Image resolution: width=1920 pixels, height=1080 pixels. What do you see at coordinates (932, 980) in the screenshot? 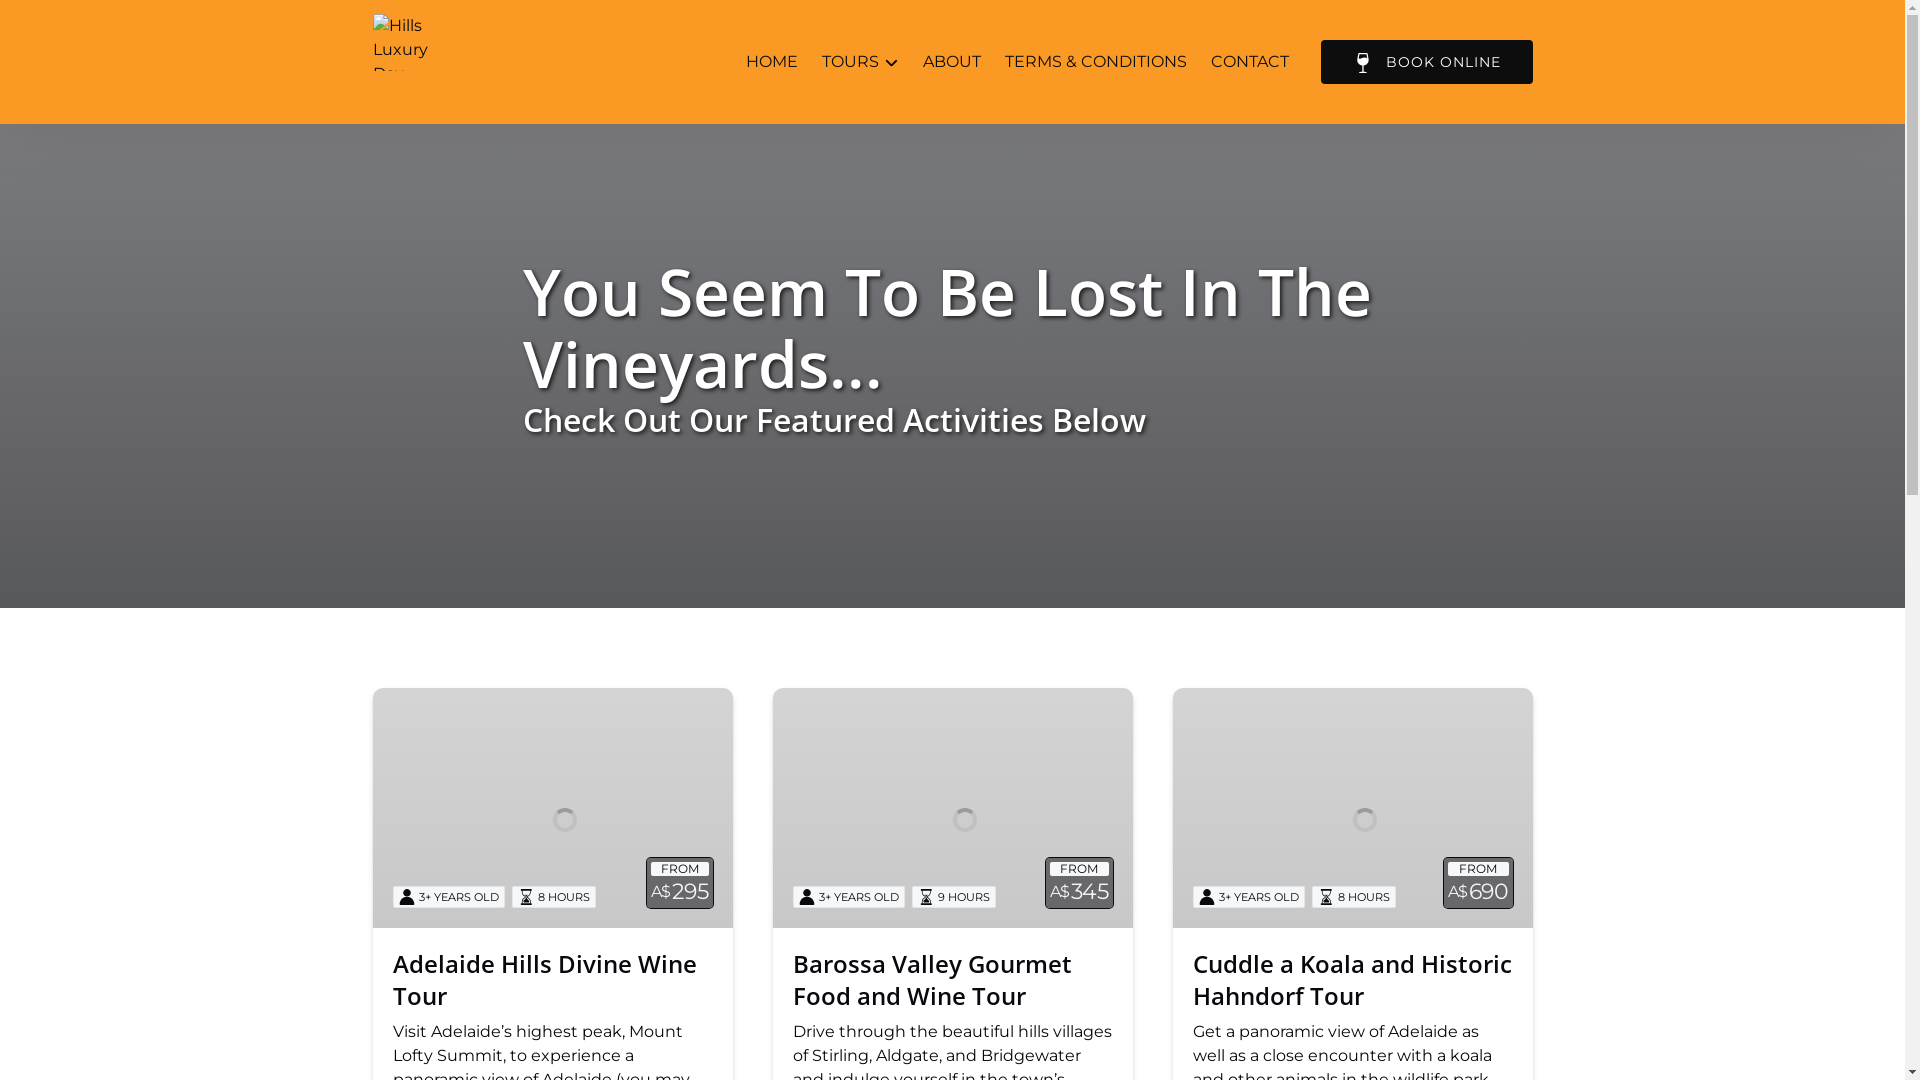
I see `Barossa Valley Gourmet Food and Wine Tour` at bounding box center [932, 980].